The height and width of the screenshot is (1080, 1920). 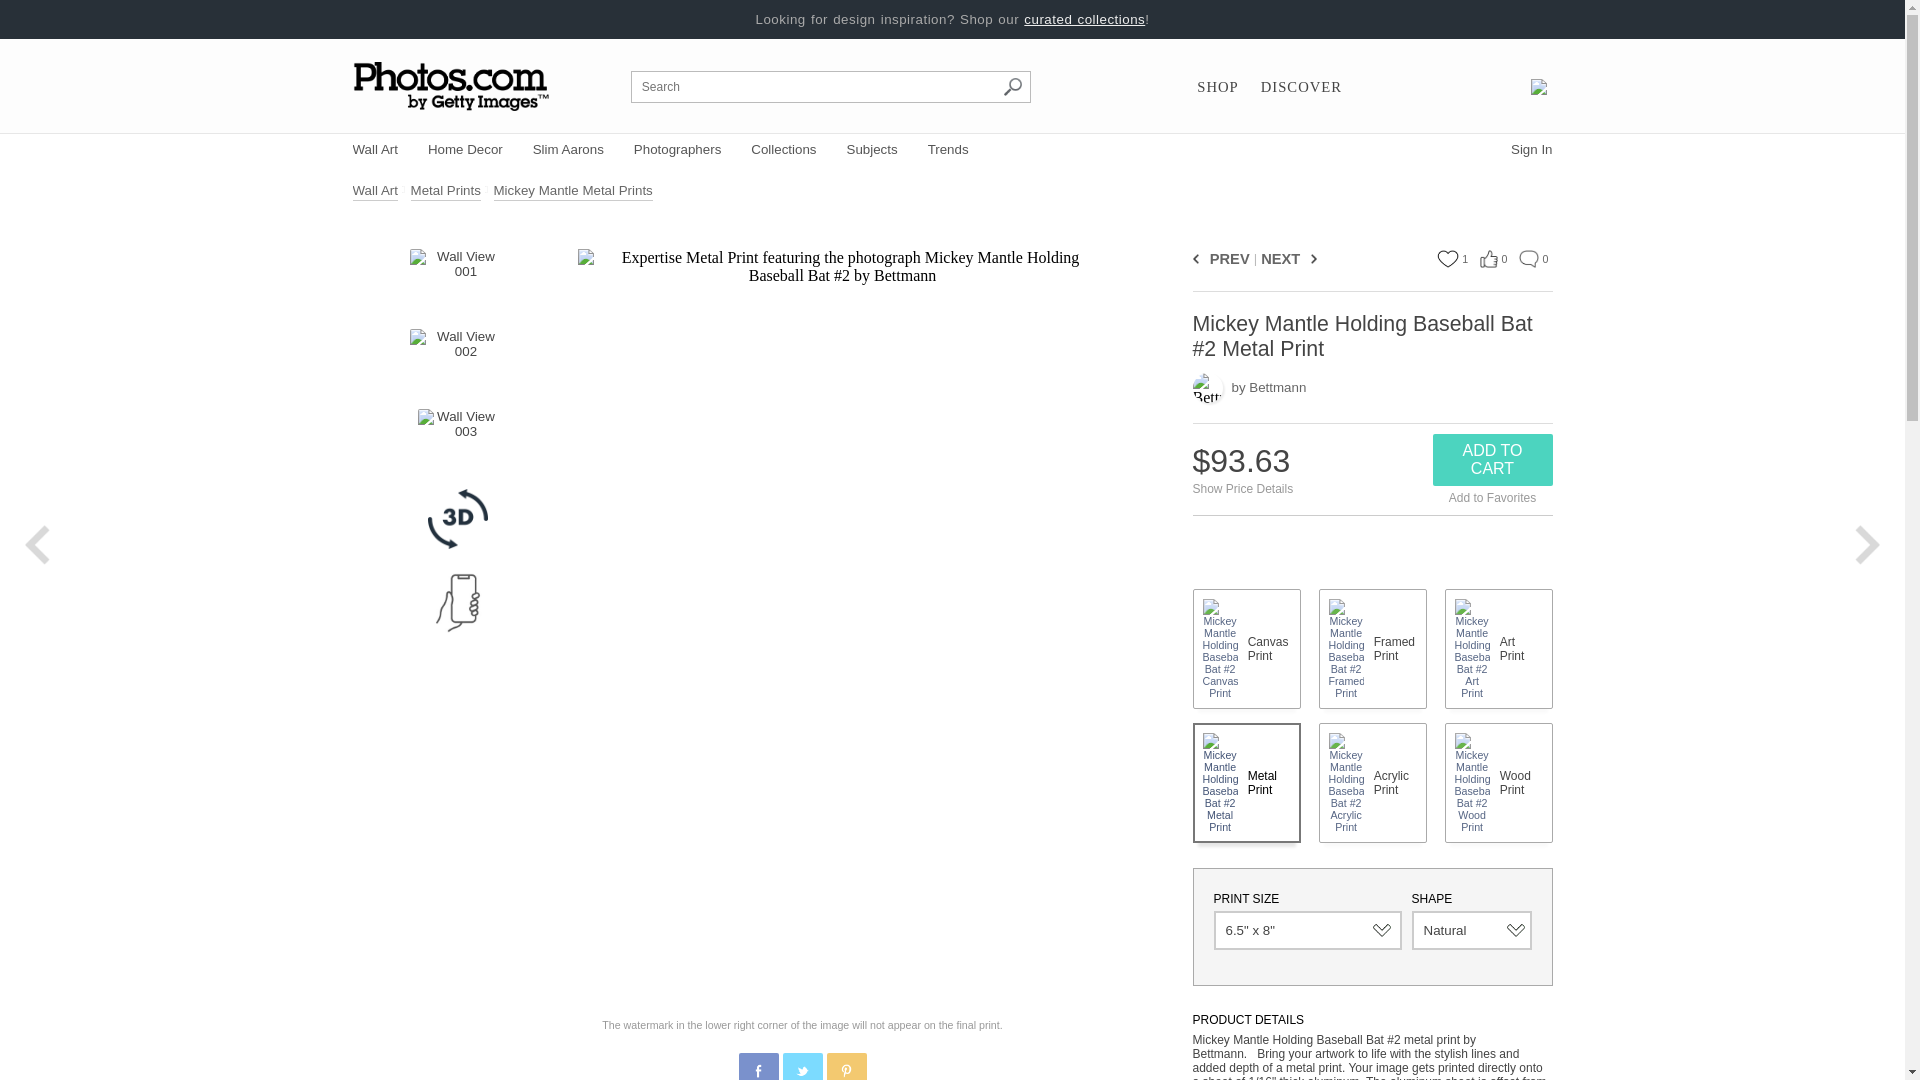 What do you see at coordinates (801, 1066) in the screenshot?
I see `Share Product on Twitter` at bounding box center [801, 1066].